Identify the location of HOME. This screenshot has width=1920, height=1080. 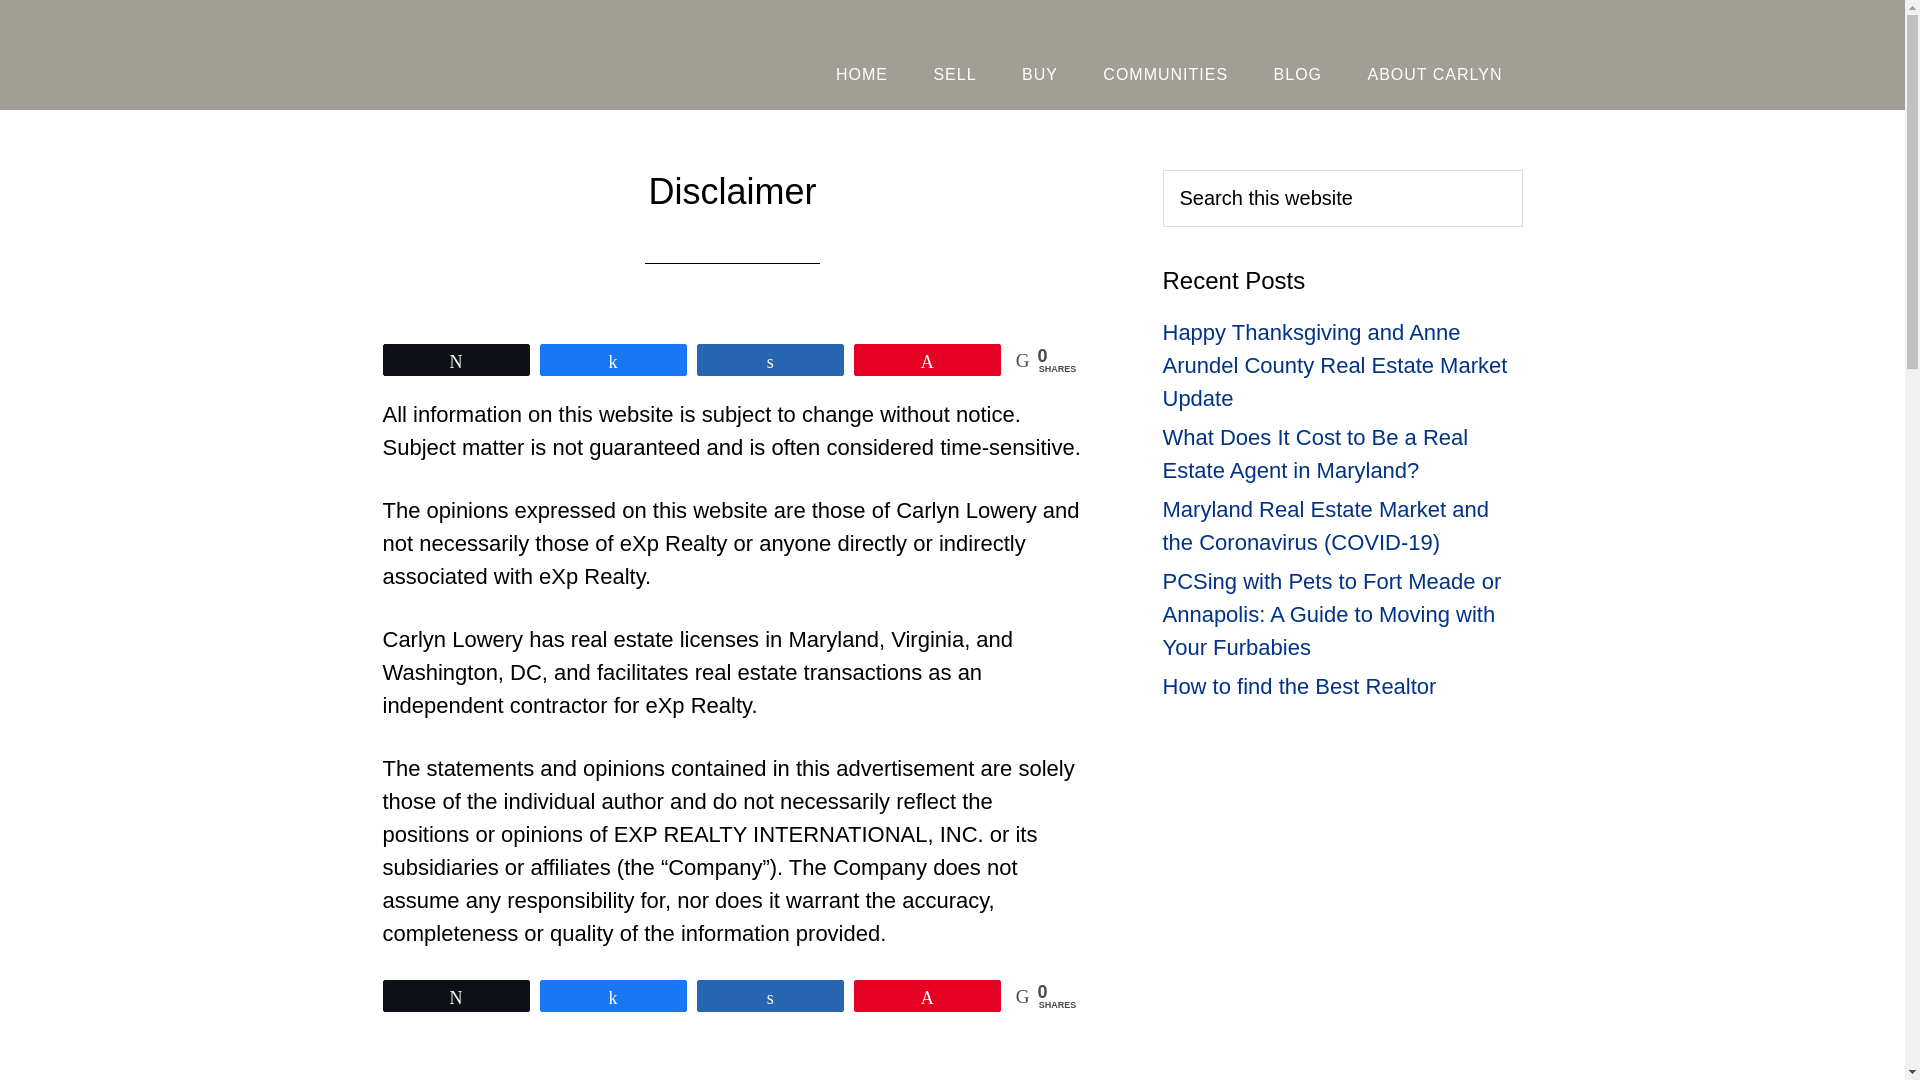
(862, 74).